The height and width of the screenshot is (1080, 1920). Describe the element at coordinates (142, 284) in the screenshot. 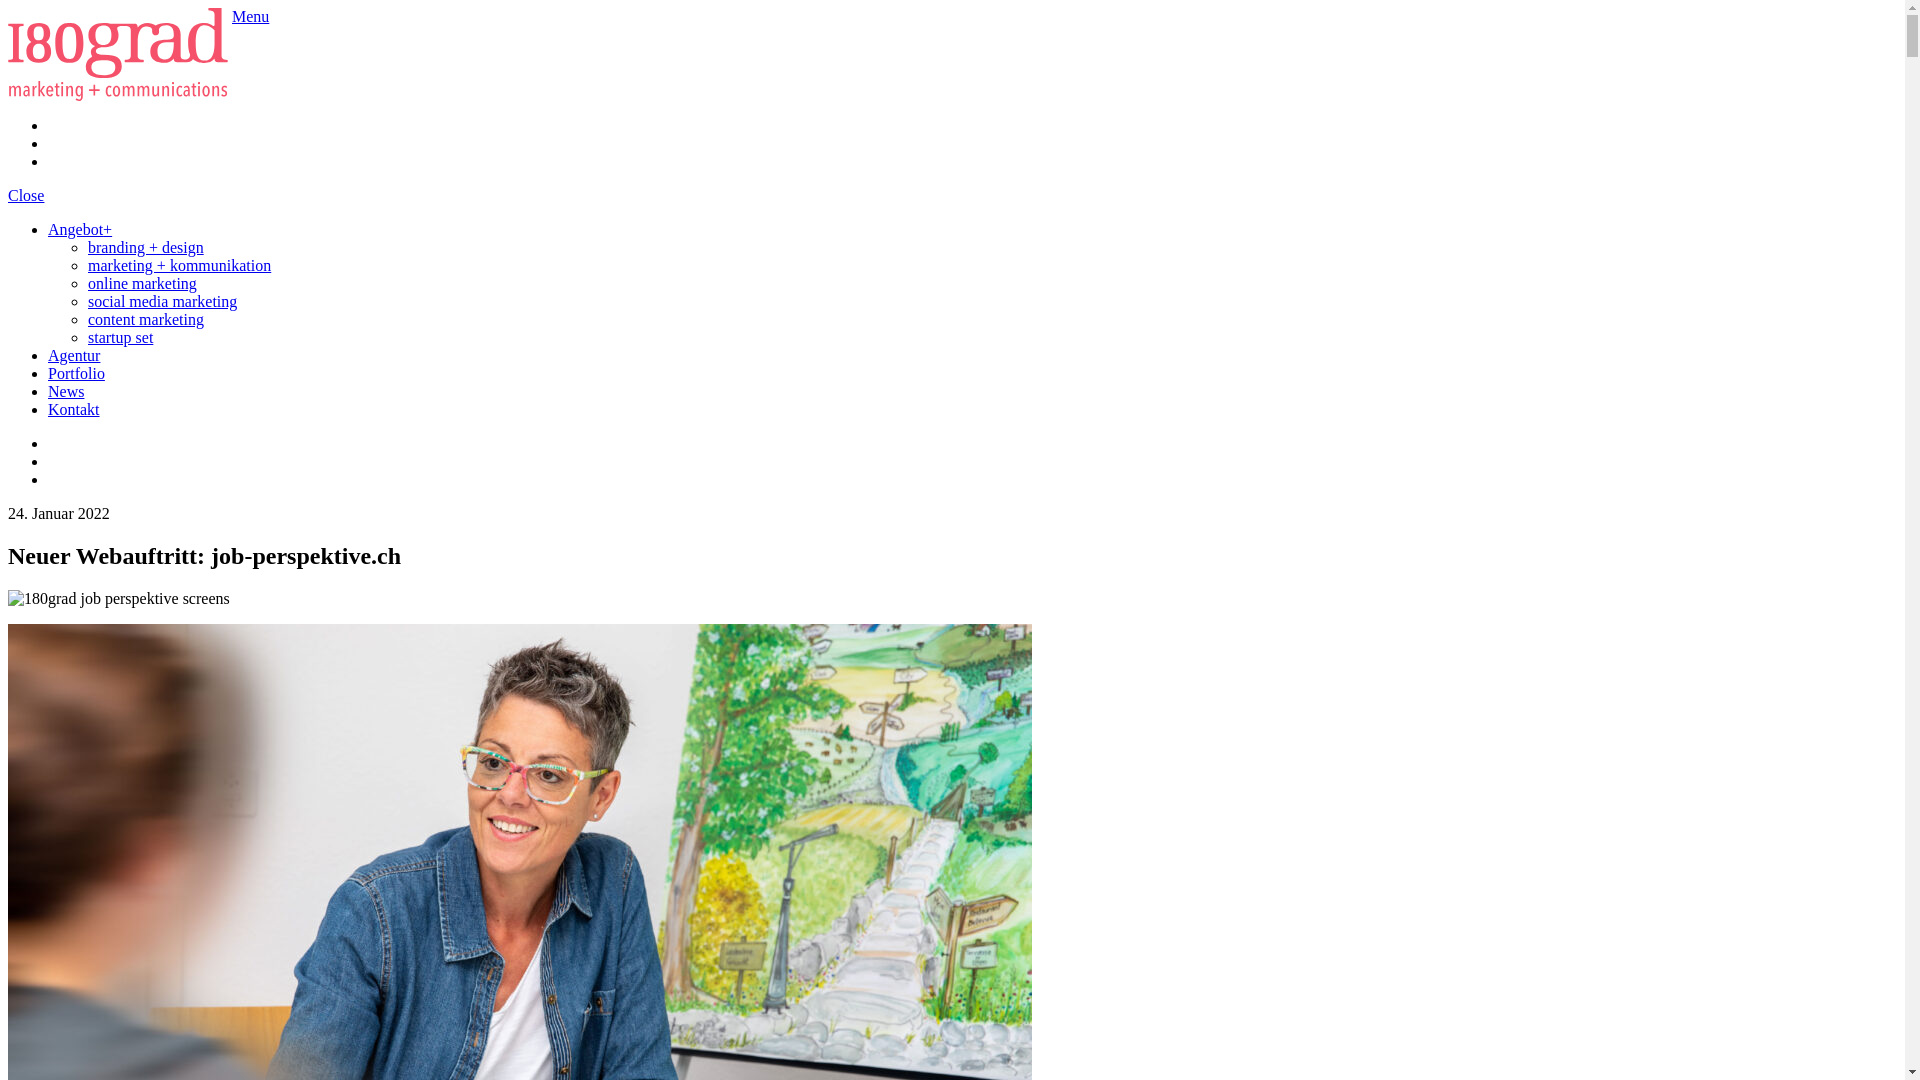

I see `online marketing` at that location.